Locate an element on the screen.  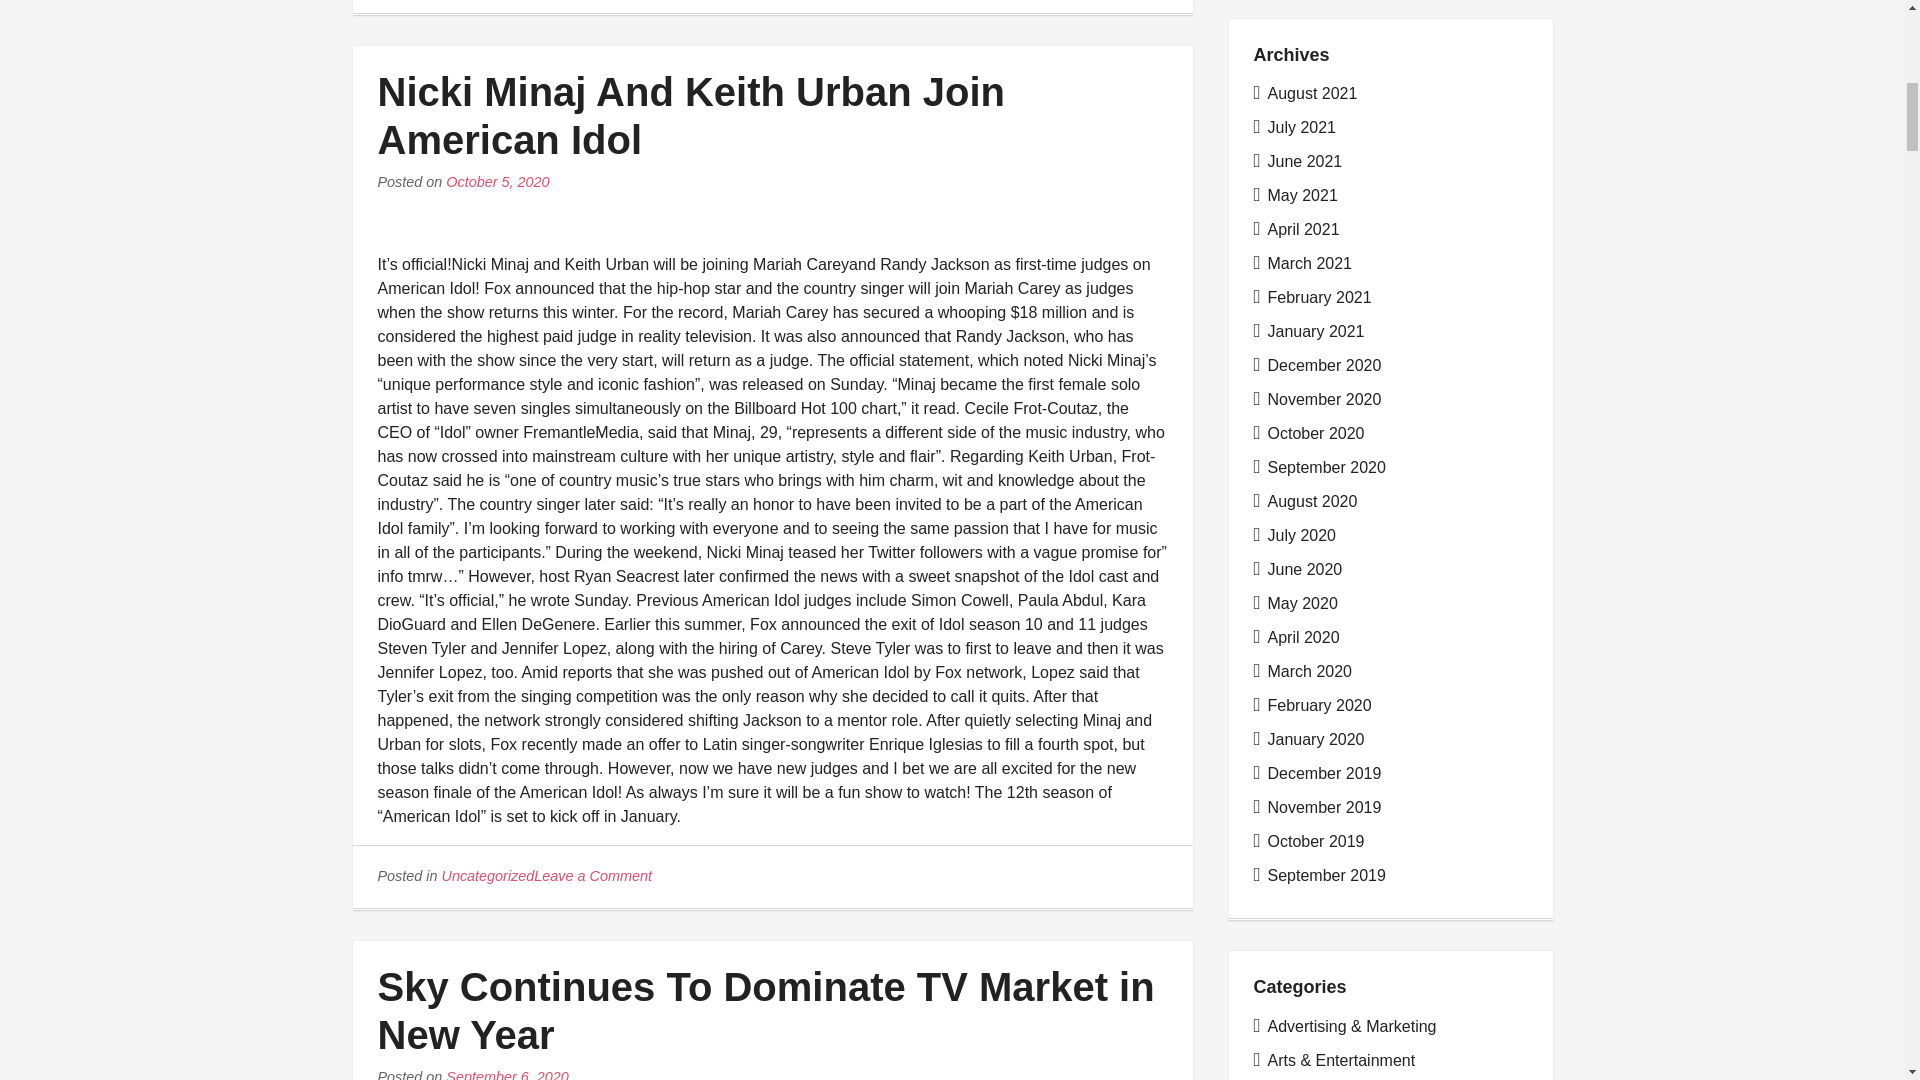
Nicki Minaj And Keith Urban Join American Idol is located at coordinates (691, 116).